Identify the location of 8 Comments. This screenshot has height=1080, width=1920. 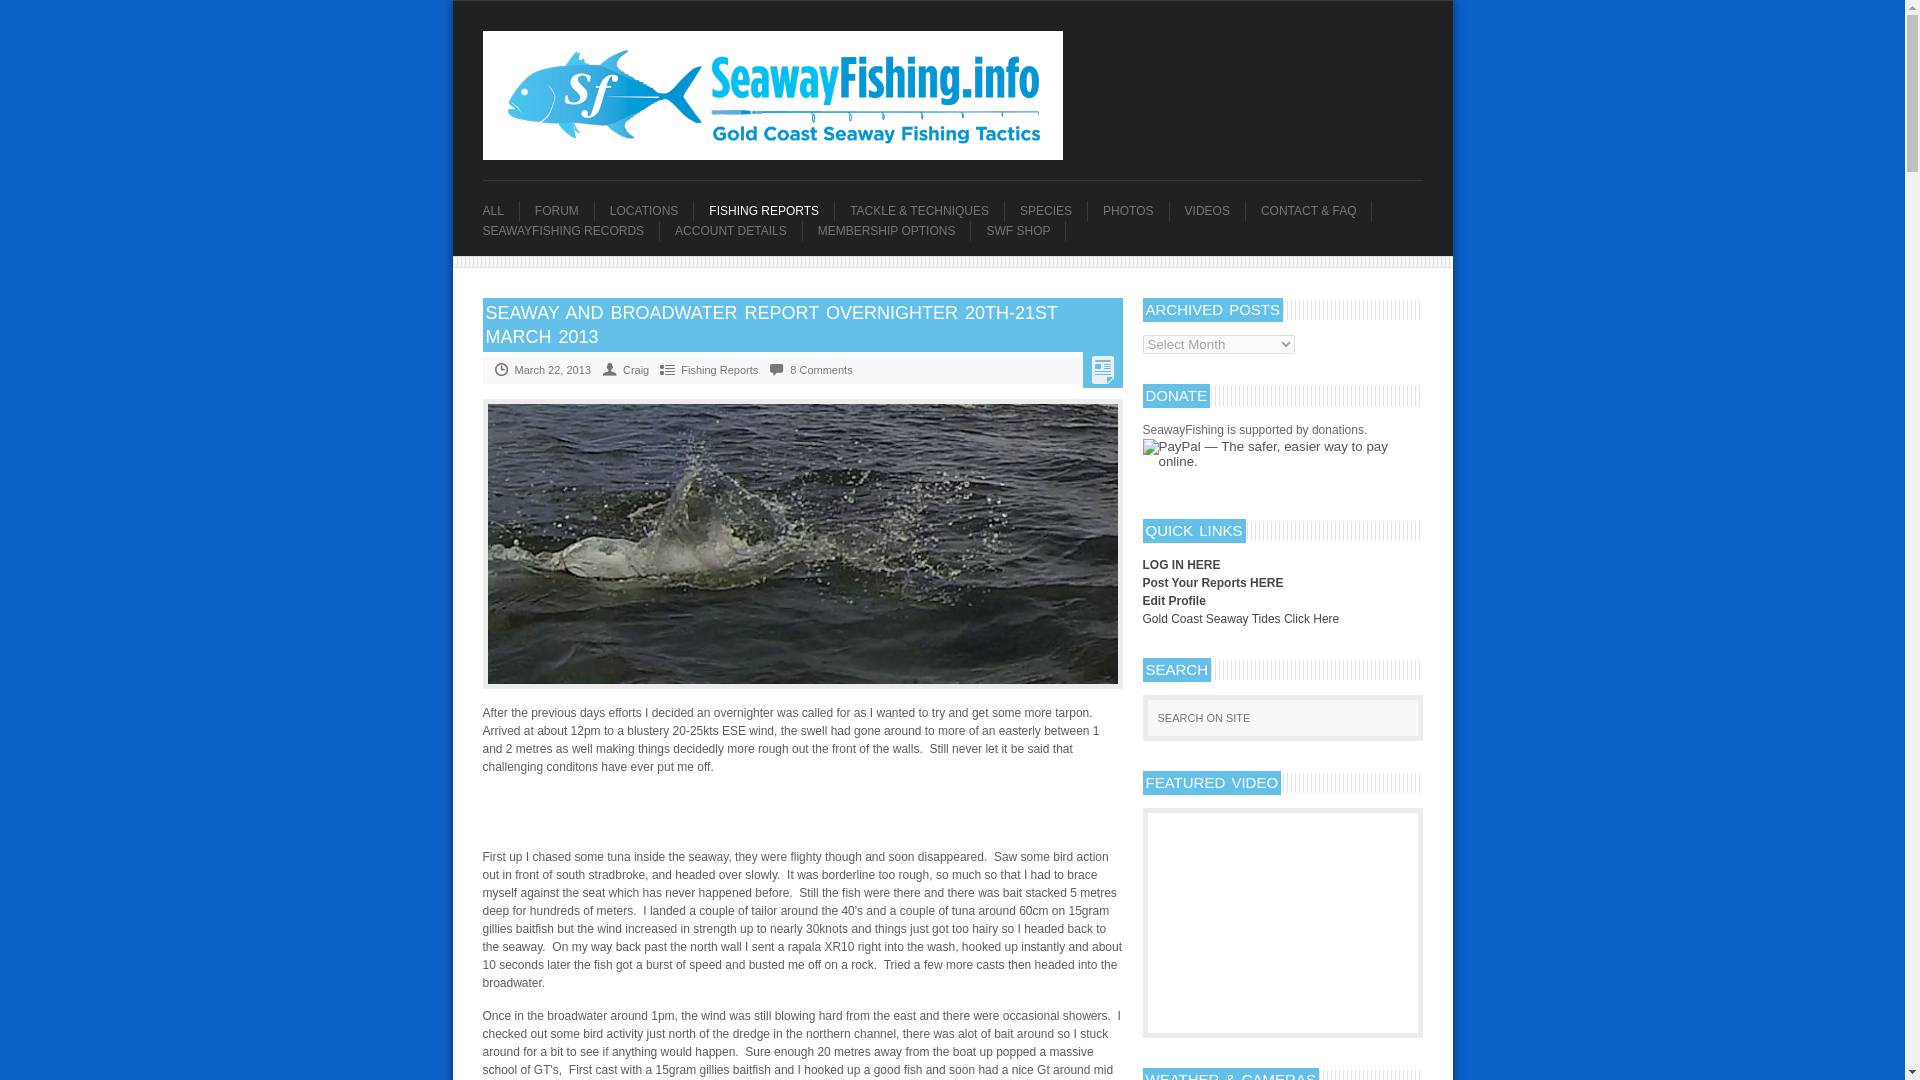
(820, 369).